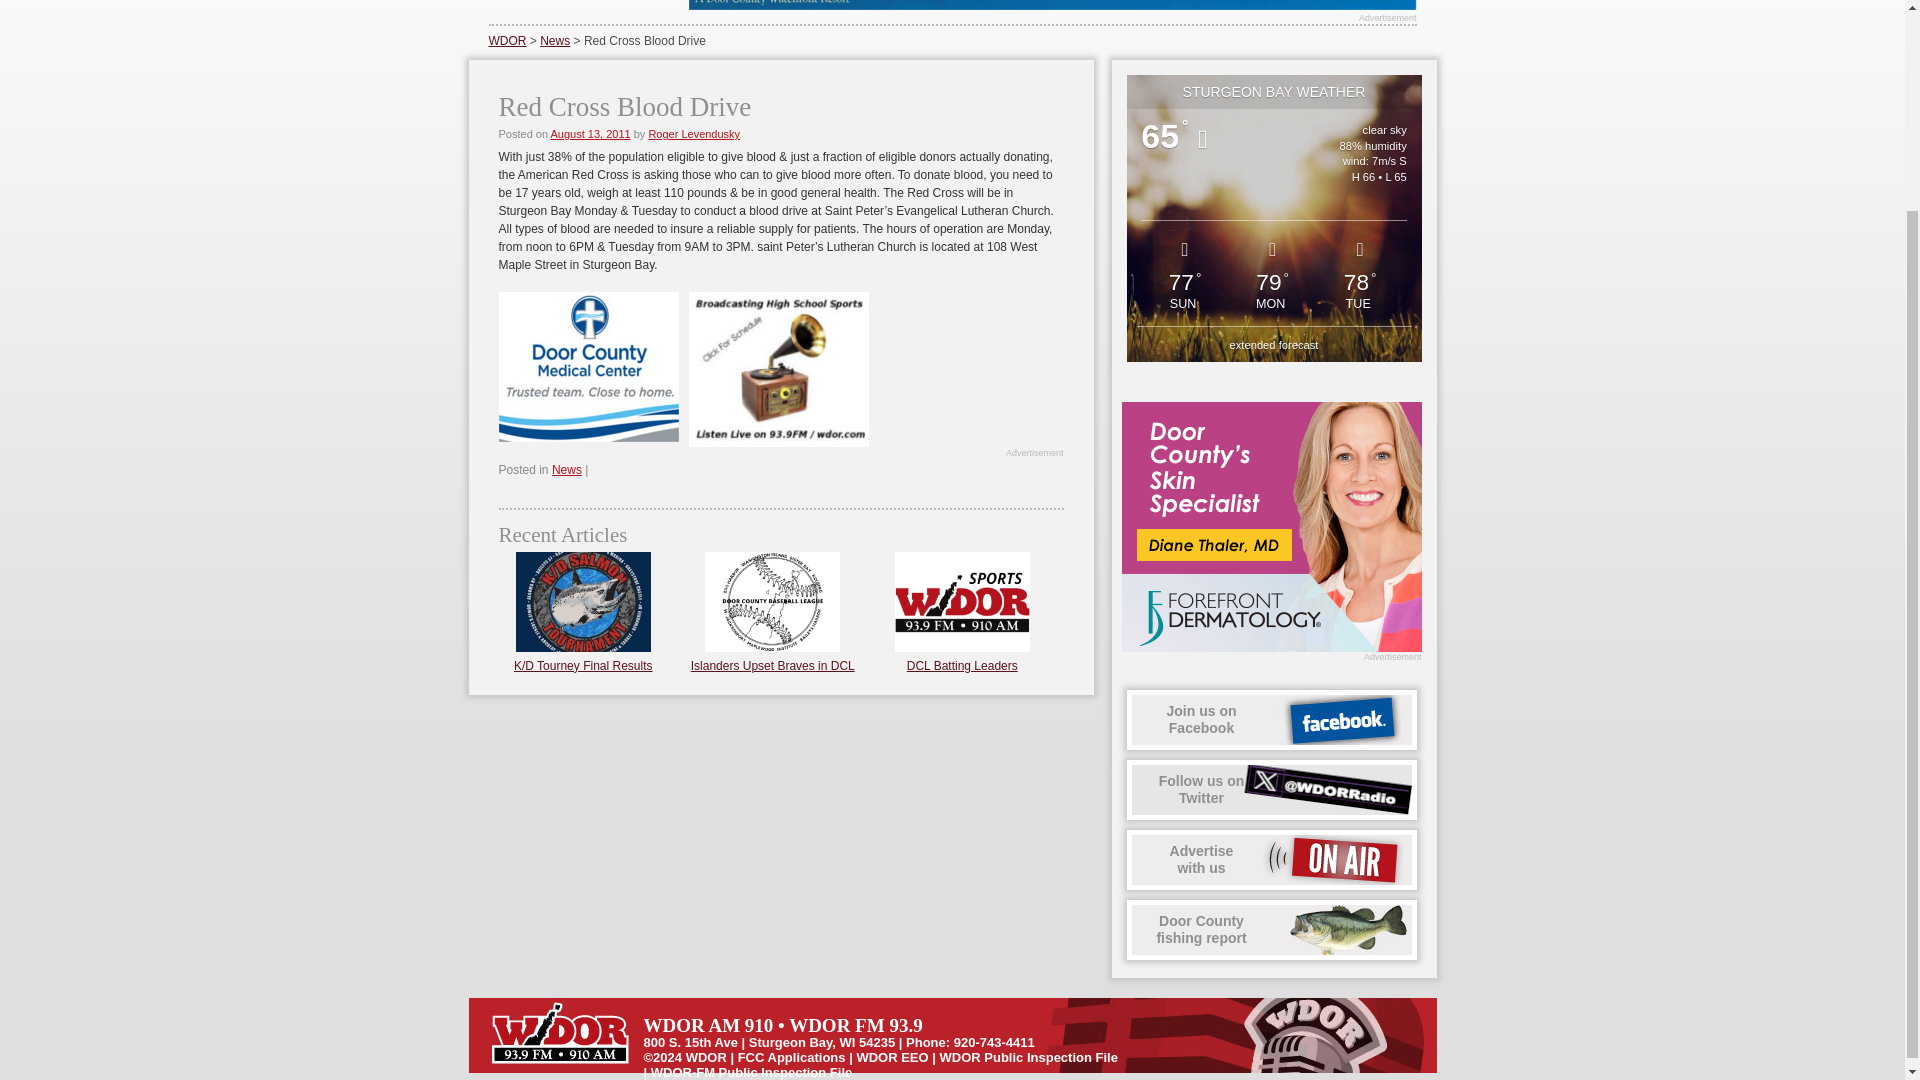 This screenshot has height=1080, width=1920. Describe the element at coordinates (1028, 1056) in the screenshot. I see `News` at that location.